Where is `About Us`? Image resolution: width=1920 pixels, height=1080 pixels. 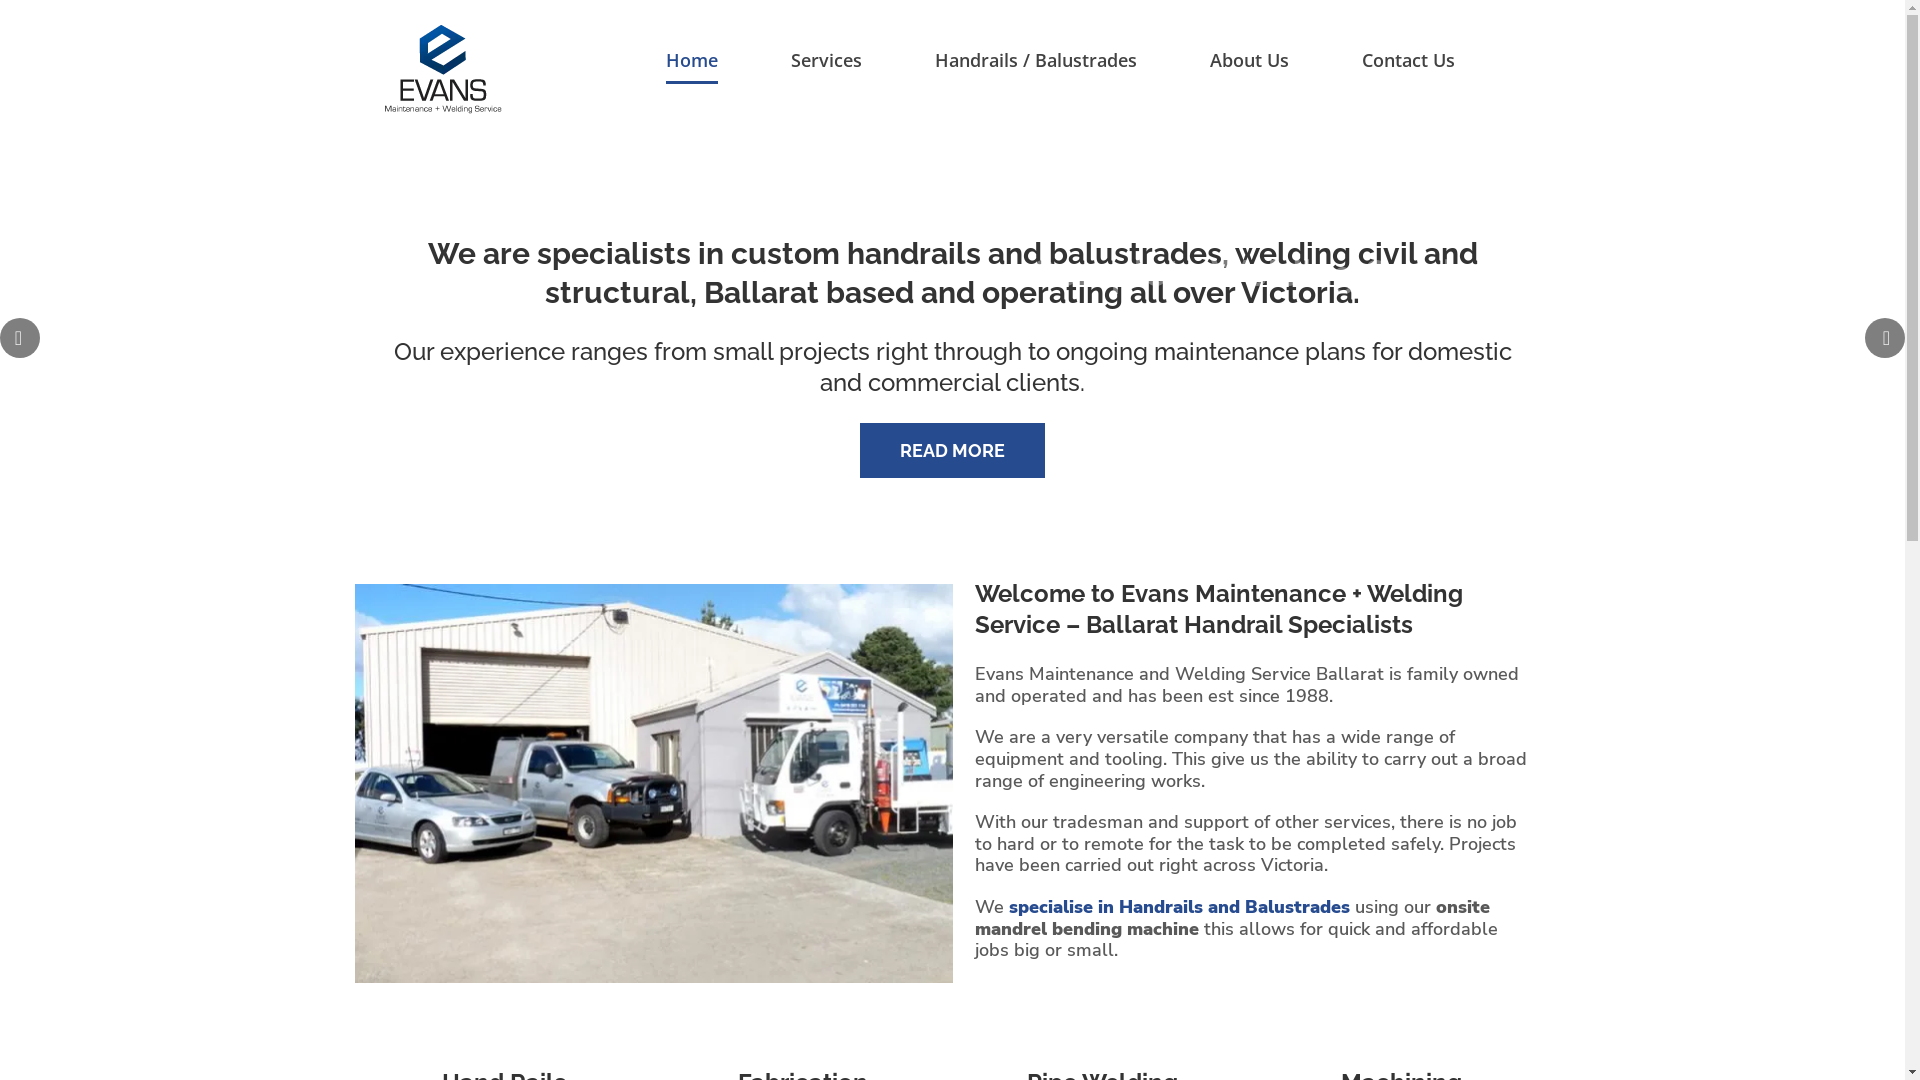
About Us is located at coordinates (1250, 60).